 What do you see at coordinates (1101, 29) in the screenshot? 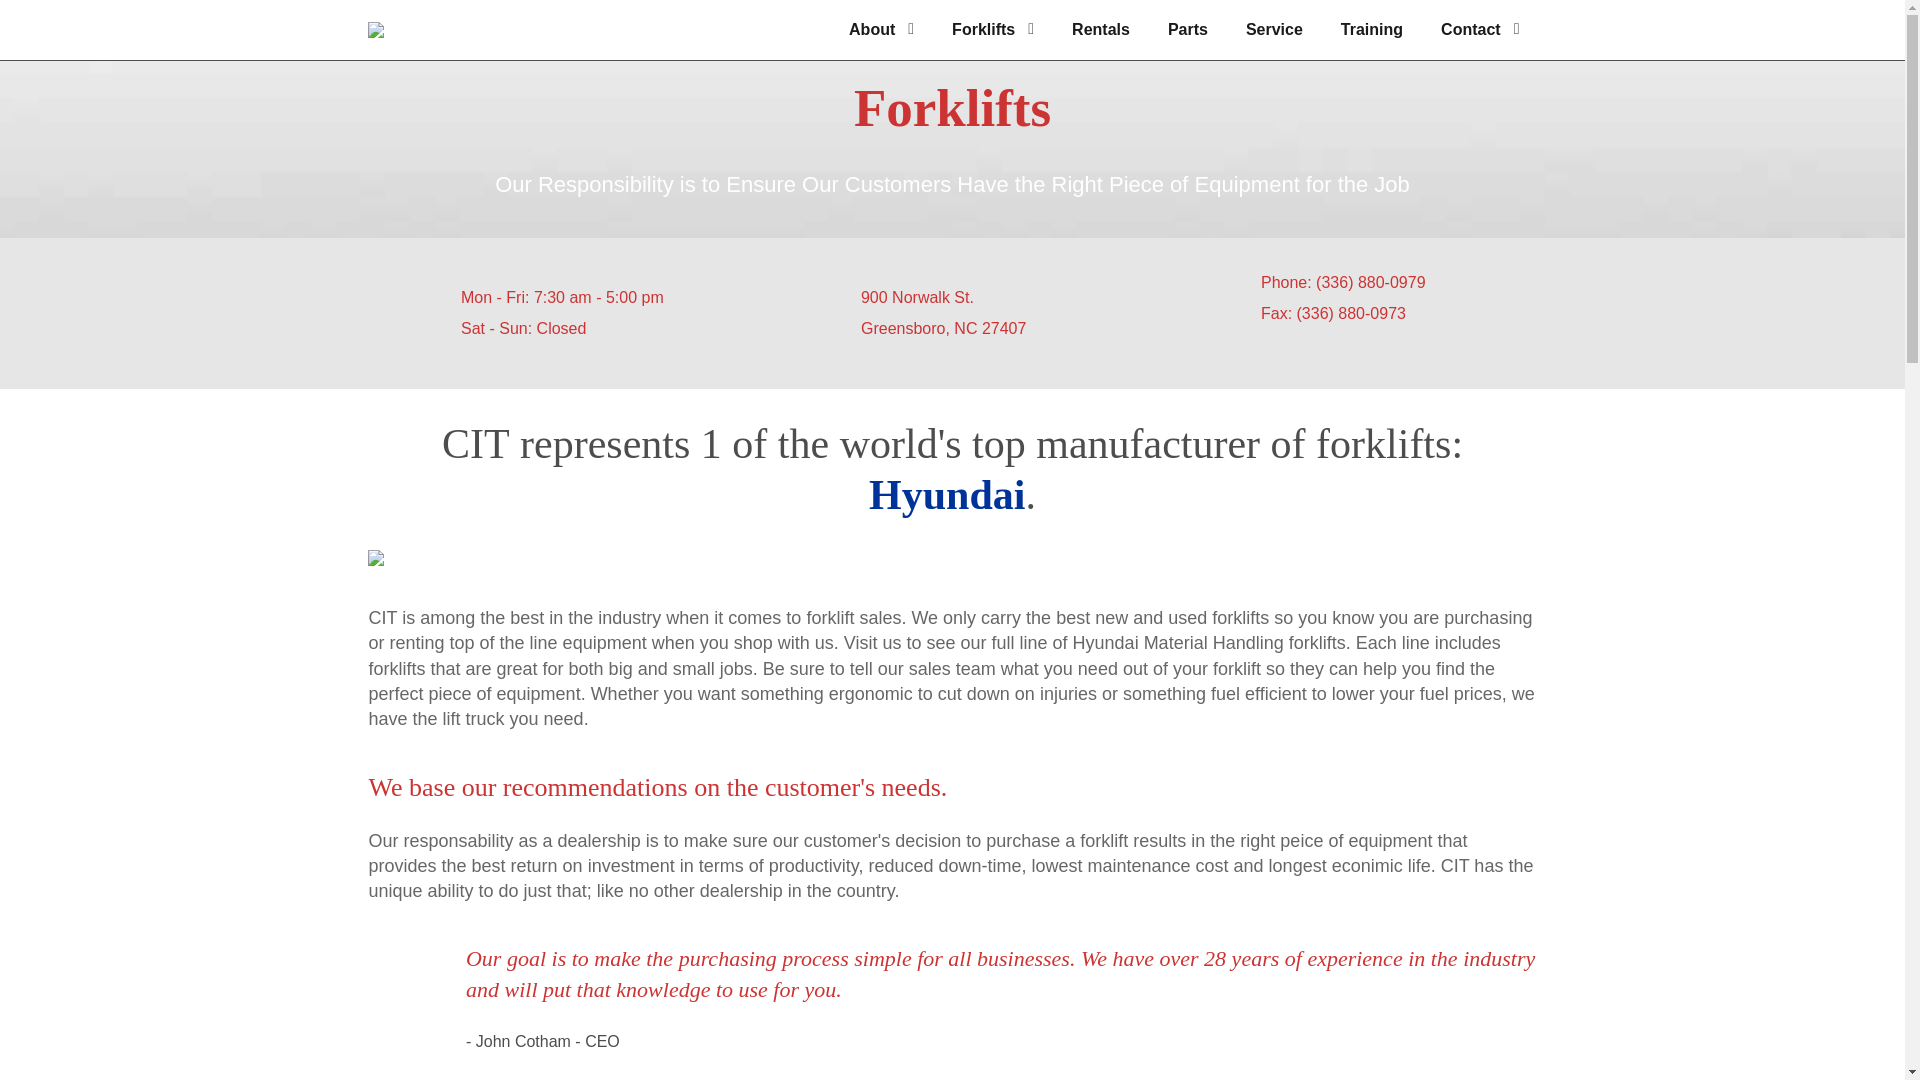
I see `Rentals` at bounding box center [1101, 29].